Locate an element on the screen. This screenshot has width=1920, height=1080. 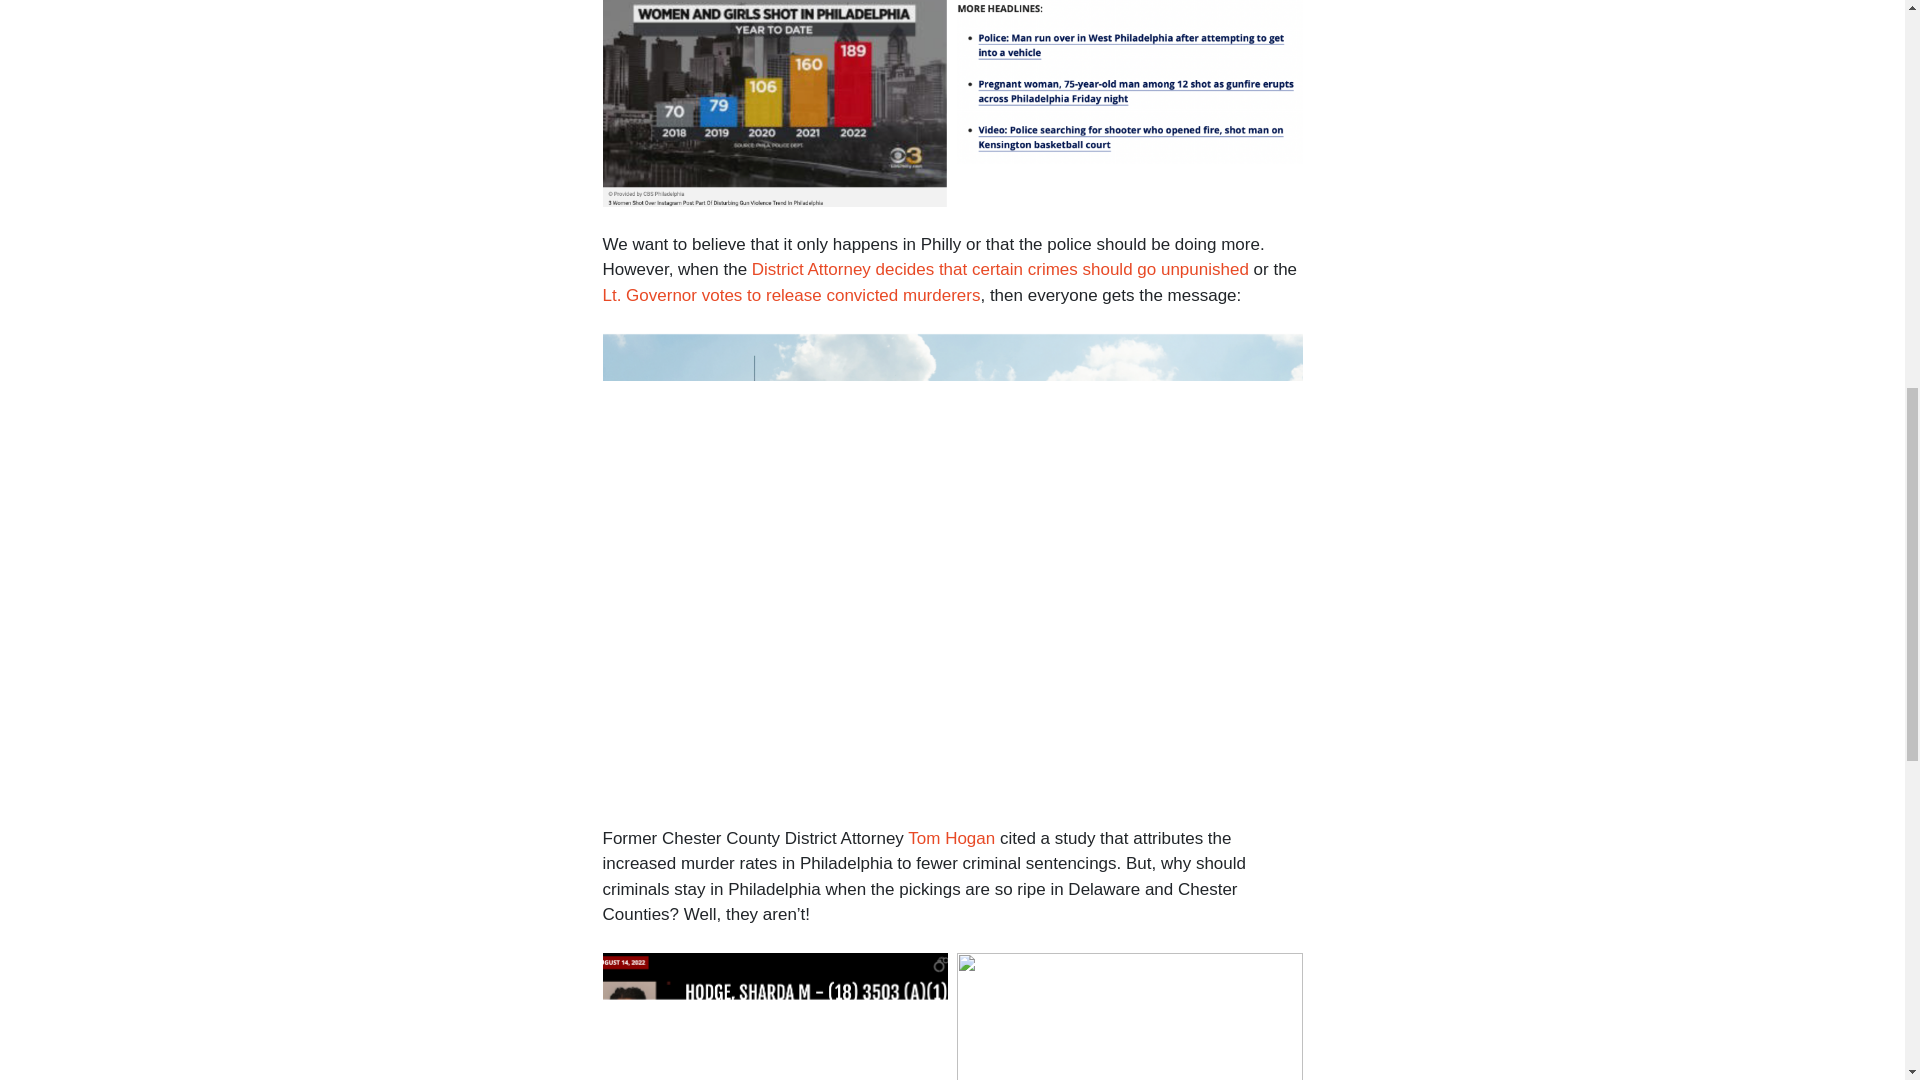
Tom Hogan is located at coordinates (951, 838).